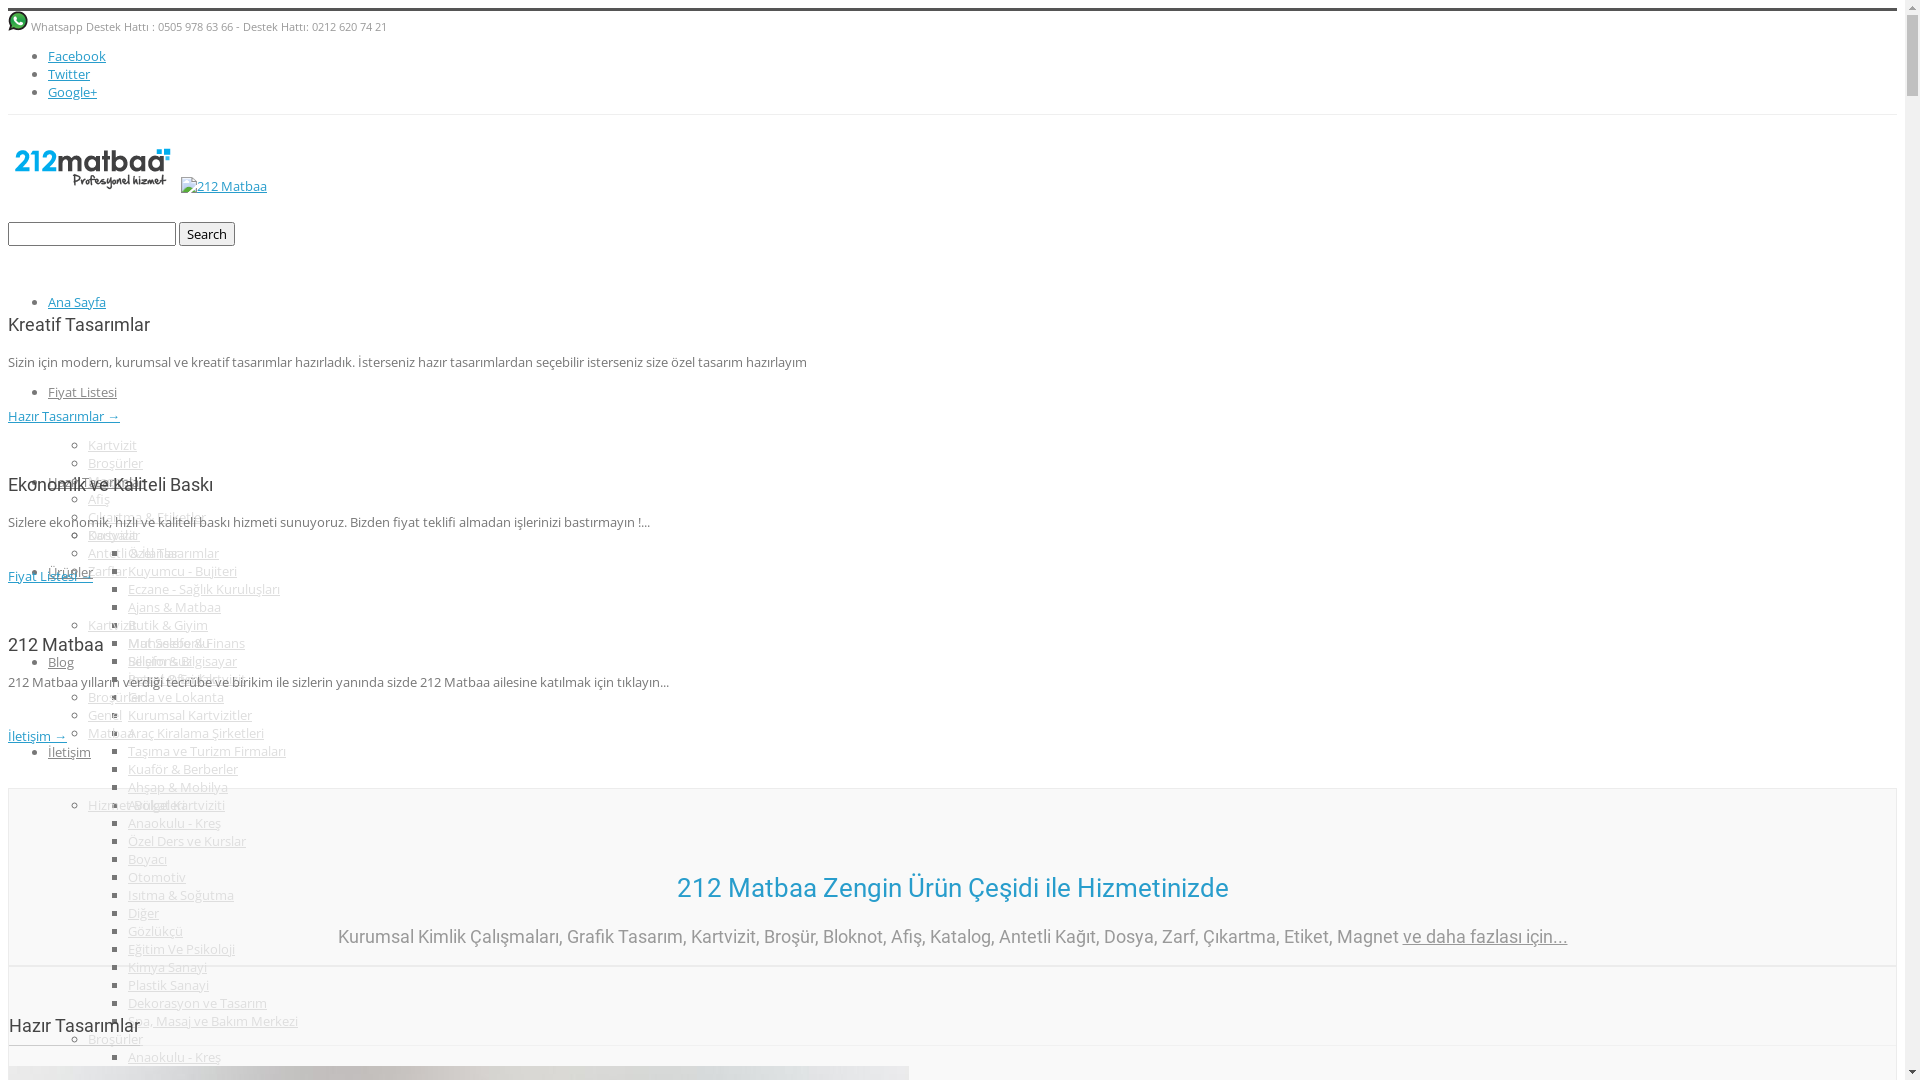  Describe the element at coordinates (105, 715) in the screenshot. I see `Genel` at that location.